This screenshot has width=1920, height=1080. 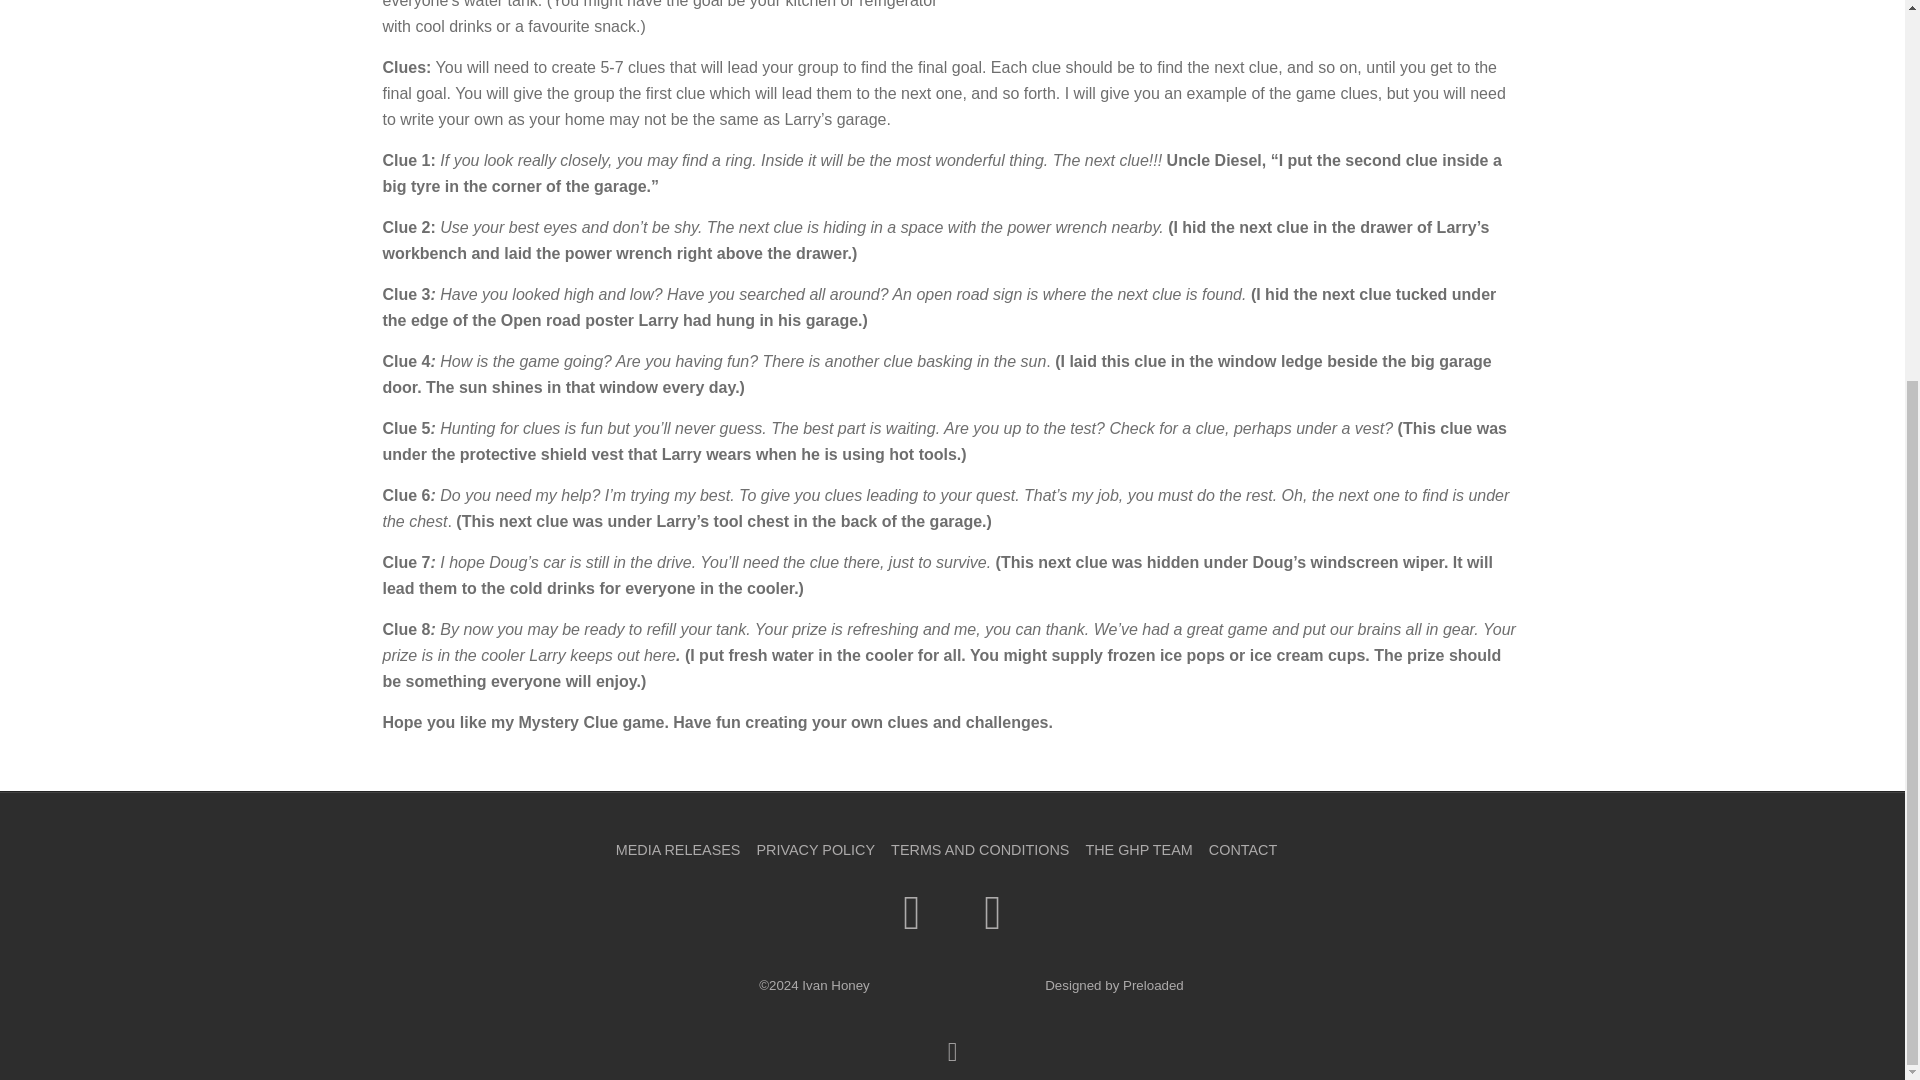 I want to click on Contact, so click(x=1242, y=850).